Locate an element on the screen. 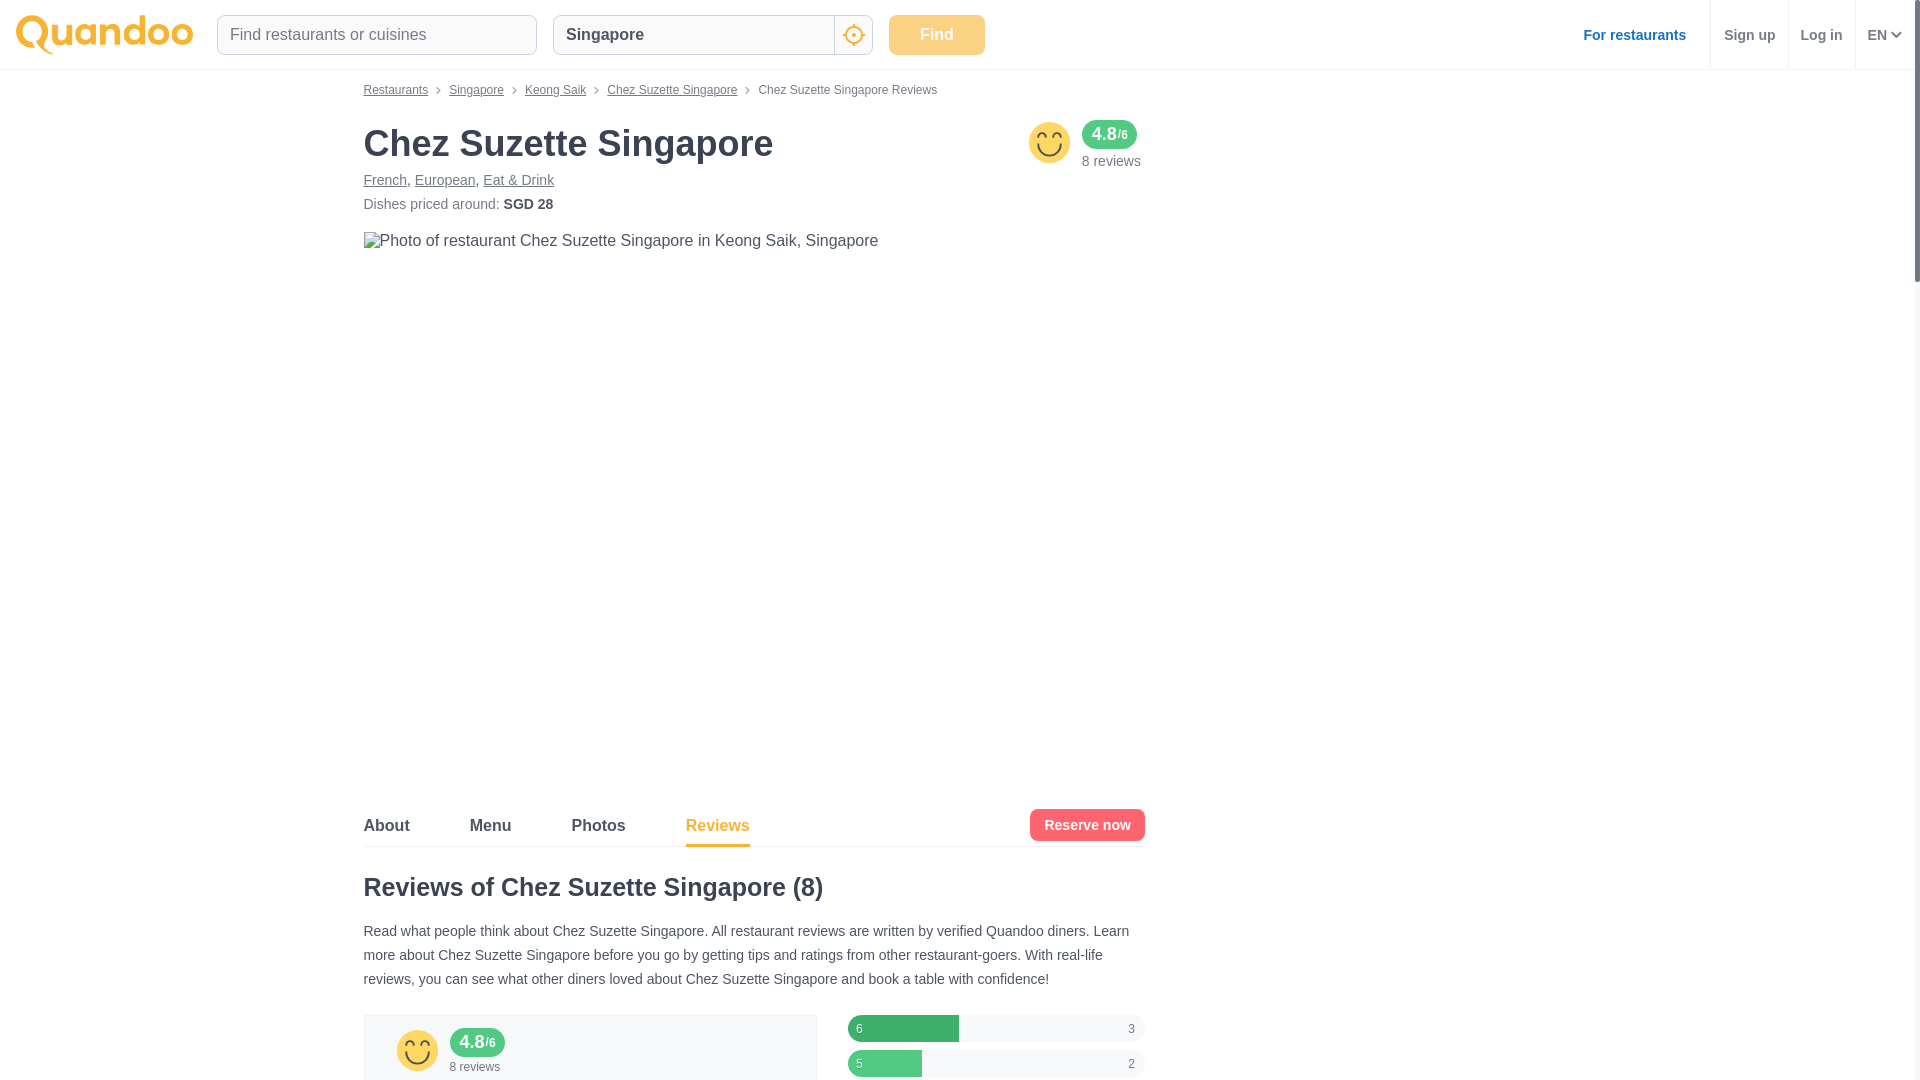 The width and height of the screenshot is (1920, 1080). Restaurants is located at coordinates (396, 90).